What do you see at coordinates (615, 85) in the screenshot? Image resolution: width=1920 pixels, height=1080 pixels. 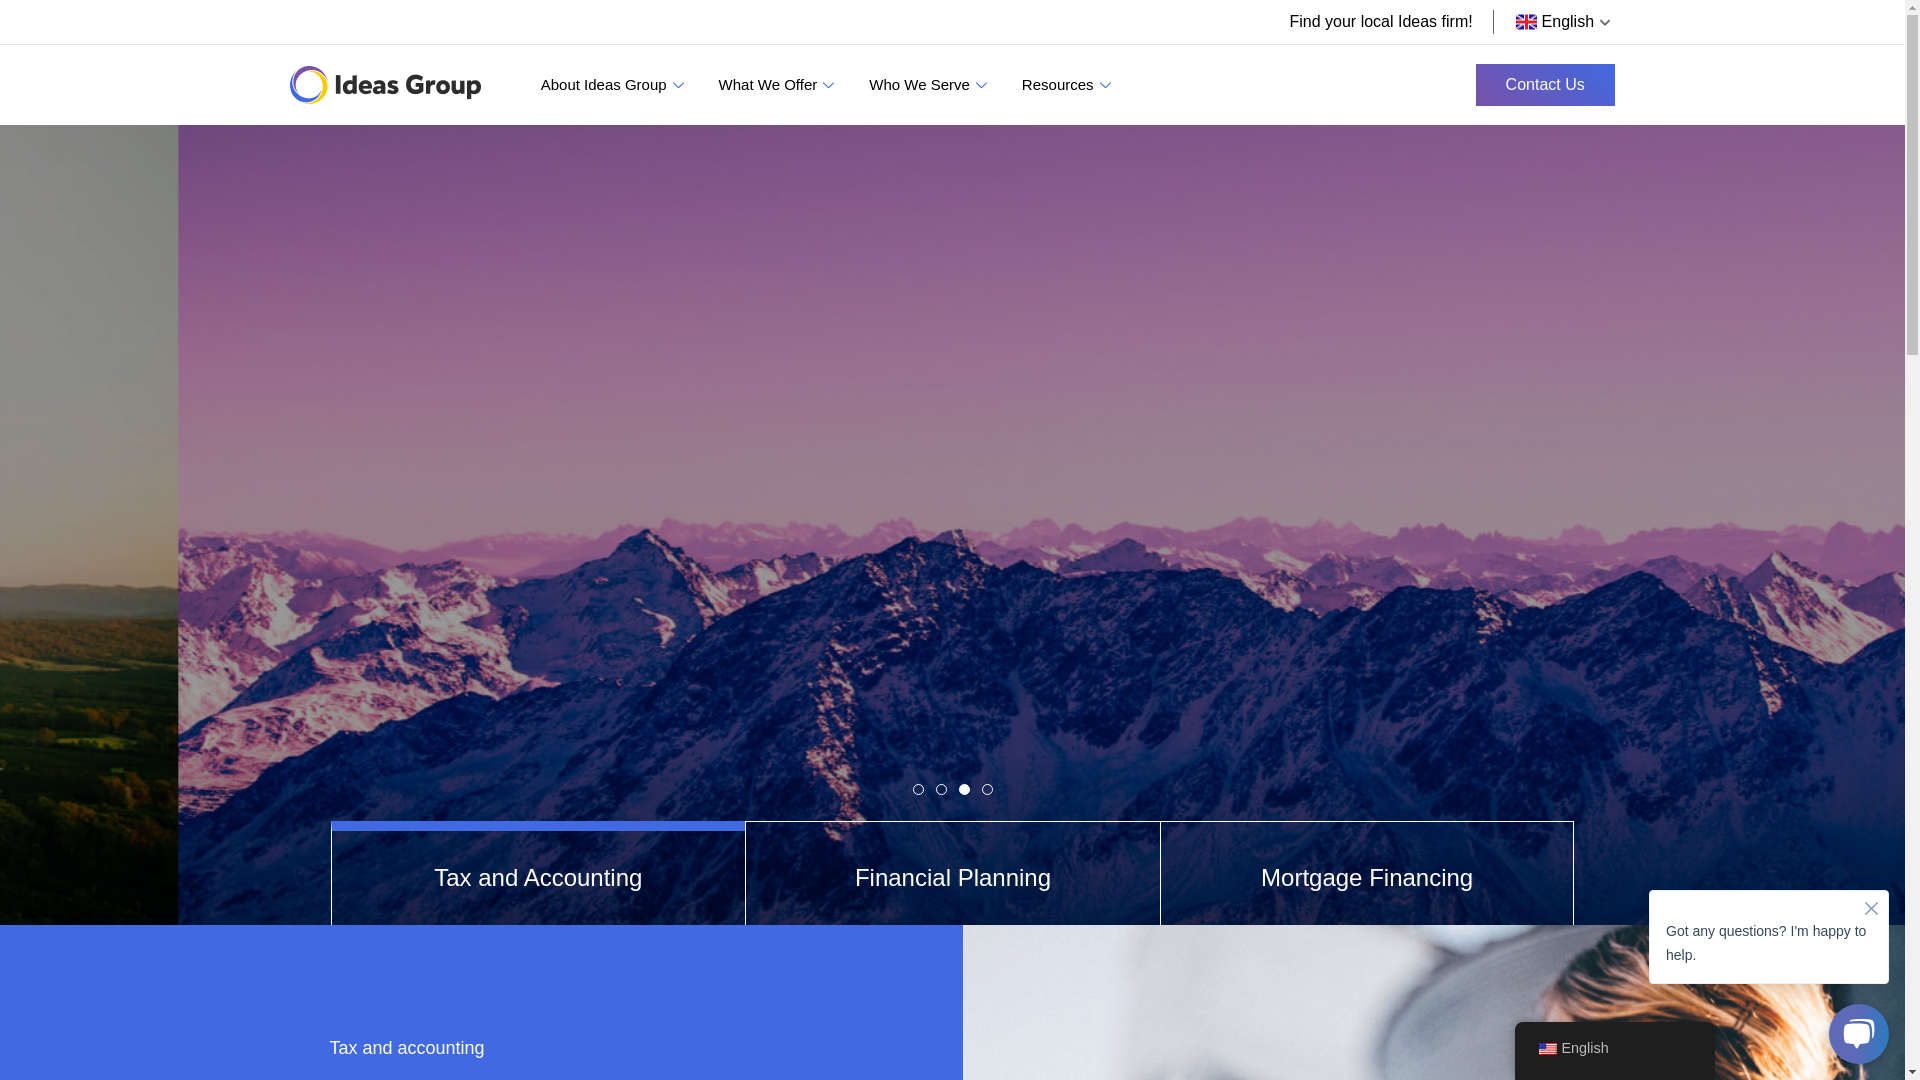 I see `About Ideas Group` at bounding box center [615, 85].